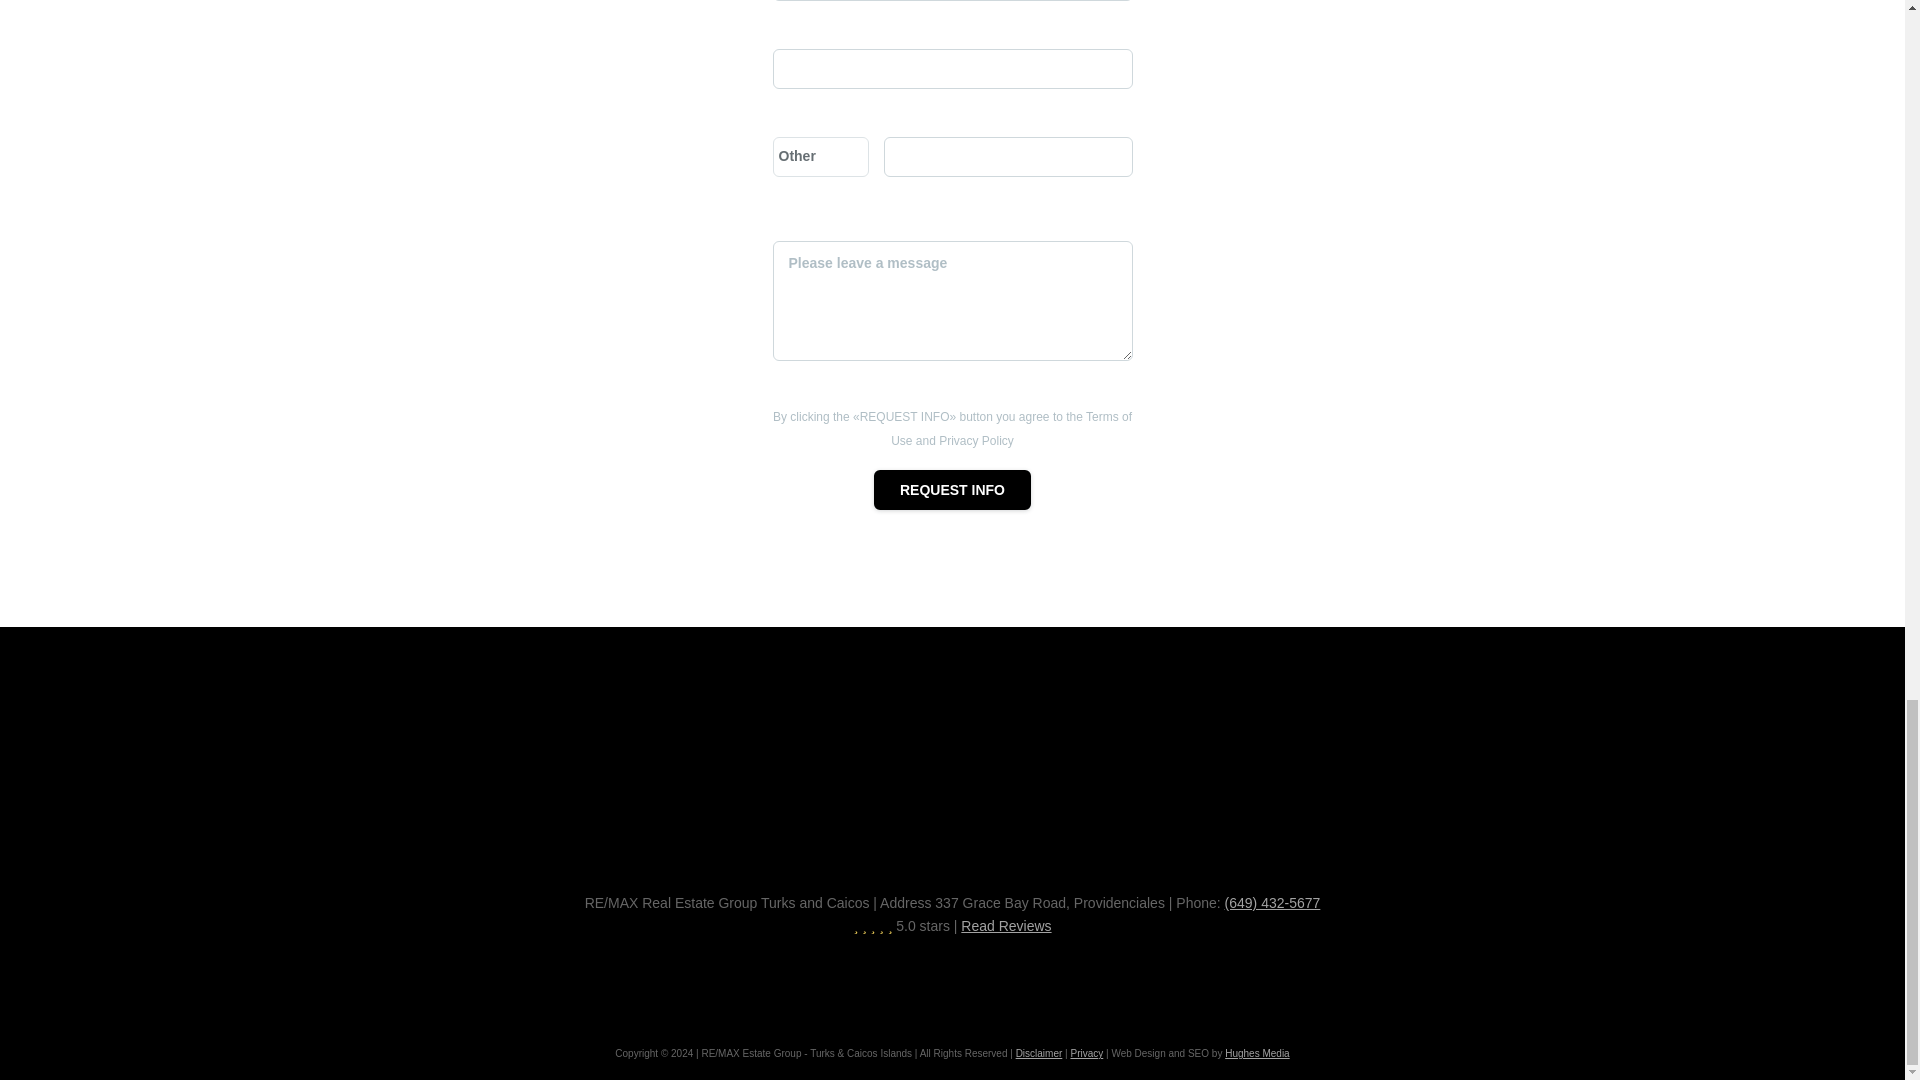 The height and width of the screenshot is (1080, 1920). Describe the element at coordinates (976, 986) in the screenshot. I see `Visit us on Linkedin` at that location.